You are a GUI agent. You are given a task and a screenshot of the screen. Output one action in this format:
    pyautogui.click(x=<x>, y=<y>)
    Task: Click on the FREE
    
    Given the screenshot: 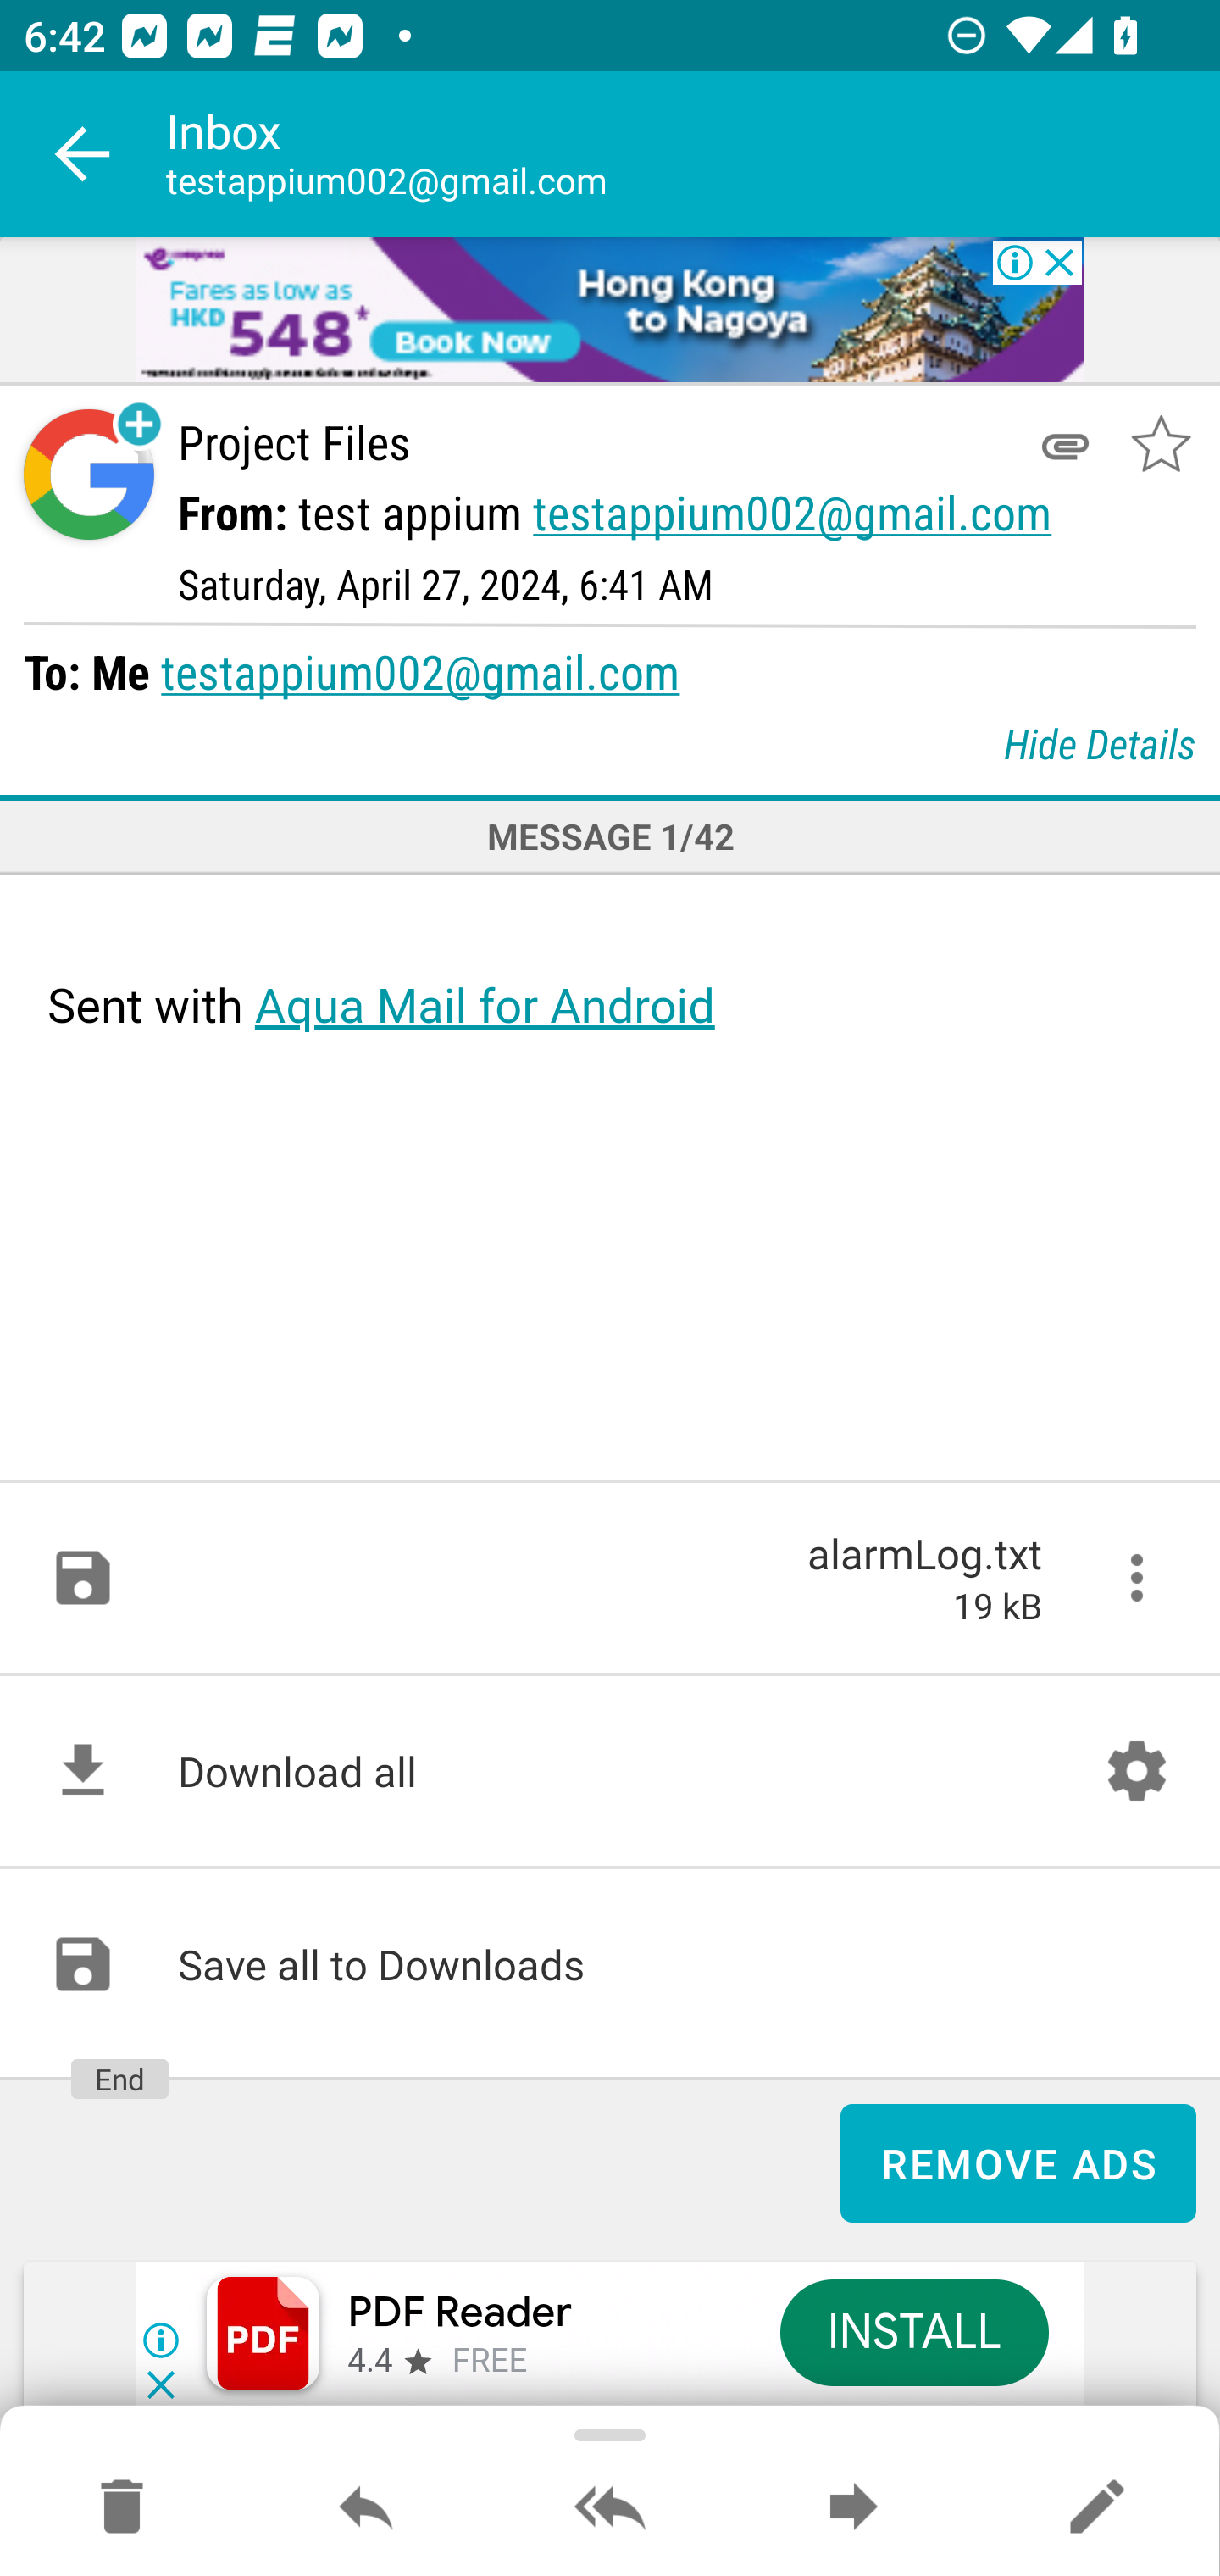 What is the action you would take?
    pyautogui.click(x=490, y=2362)
    